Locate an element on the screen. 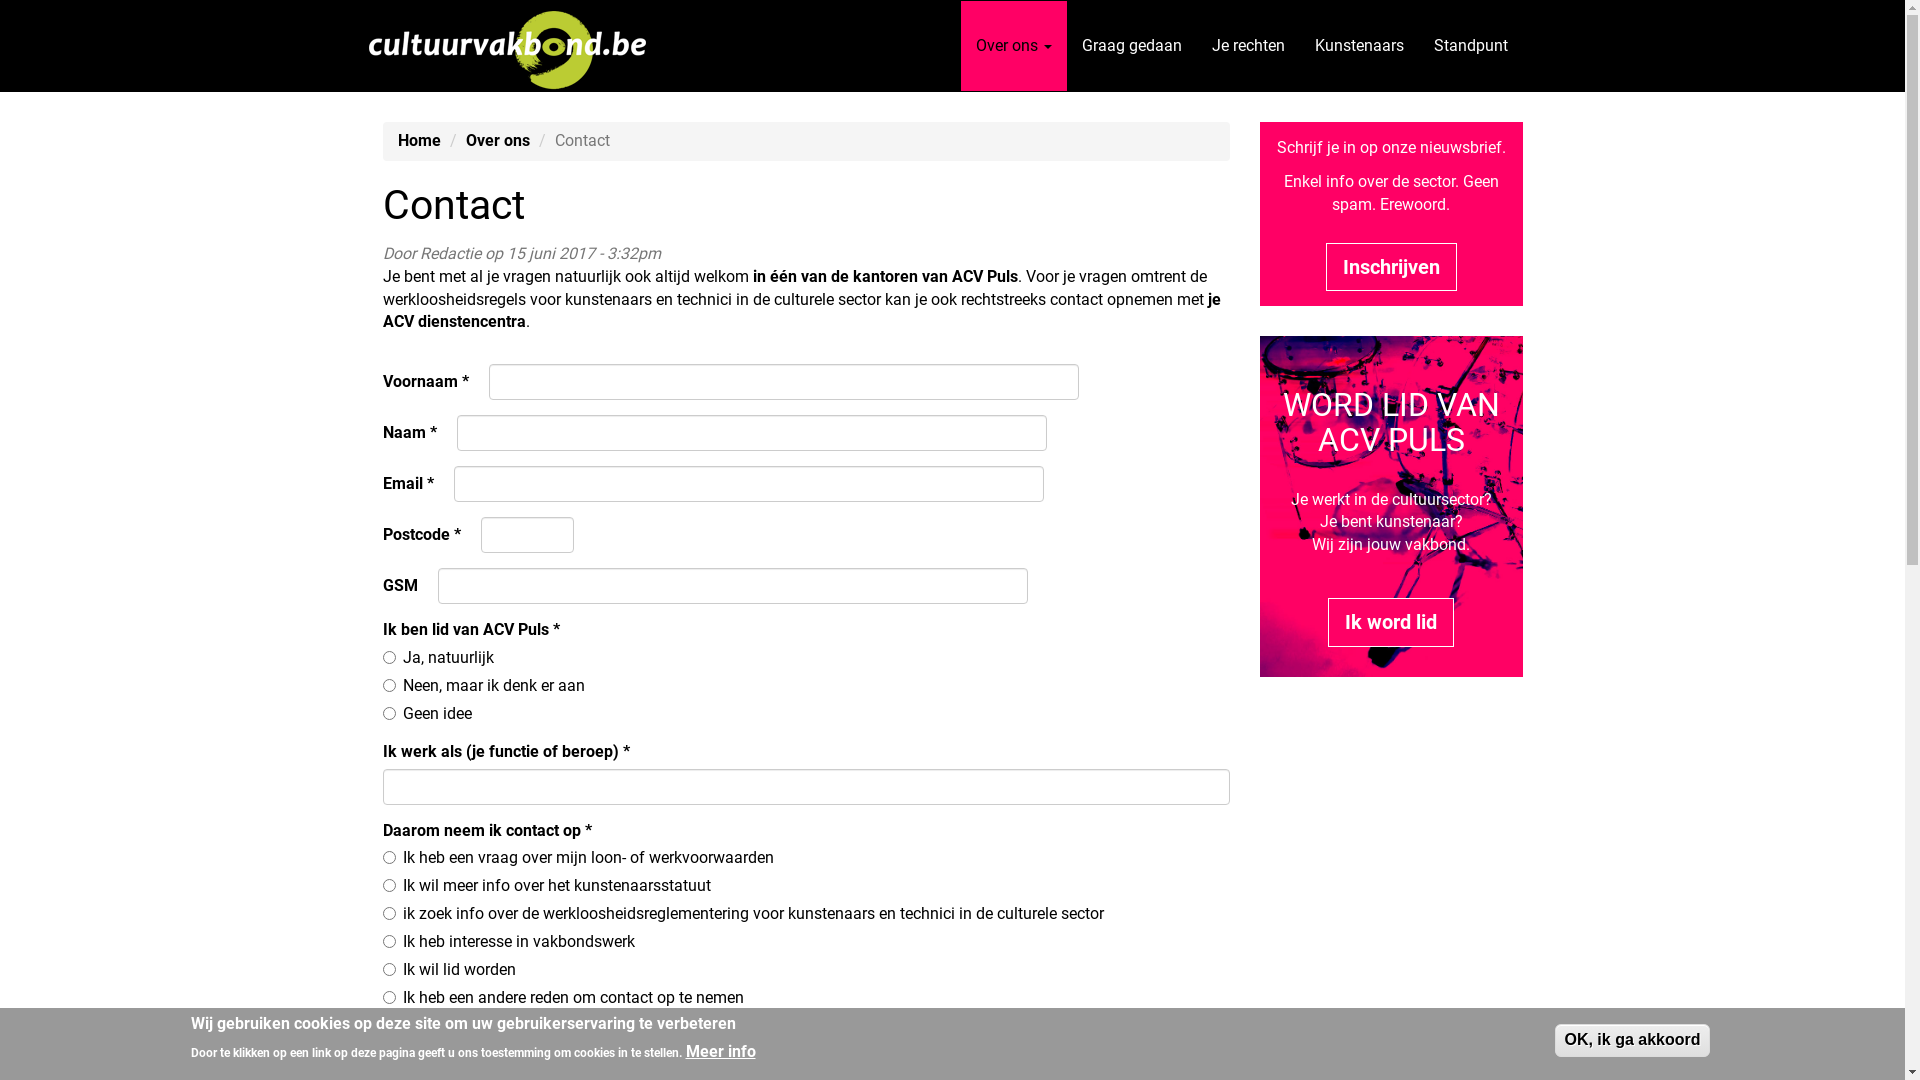  Over ons is located at coordinates (1013, 46).